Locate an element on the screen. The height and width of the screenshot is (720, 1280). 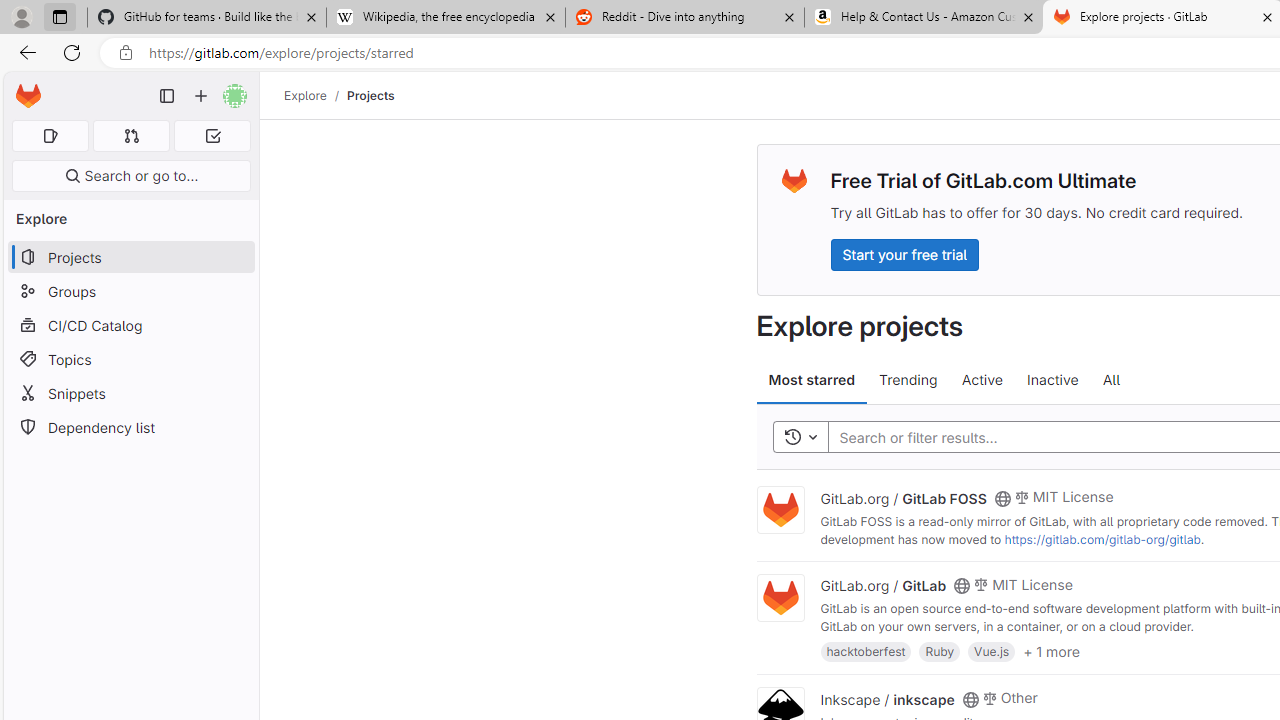
Primary navigation sidebar is located at coordinates (167, 96).